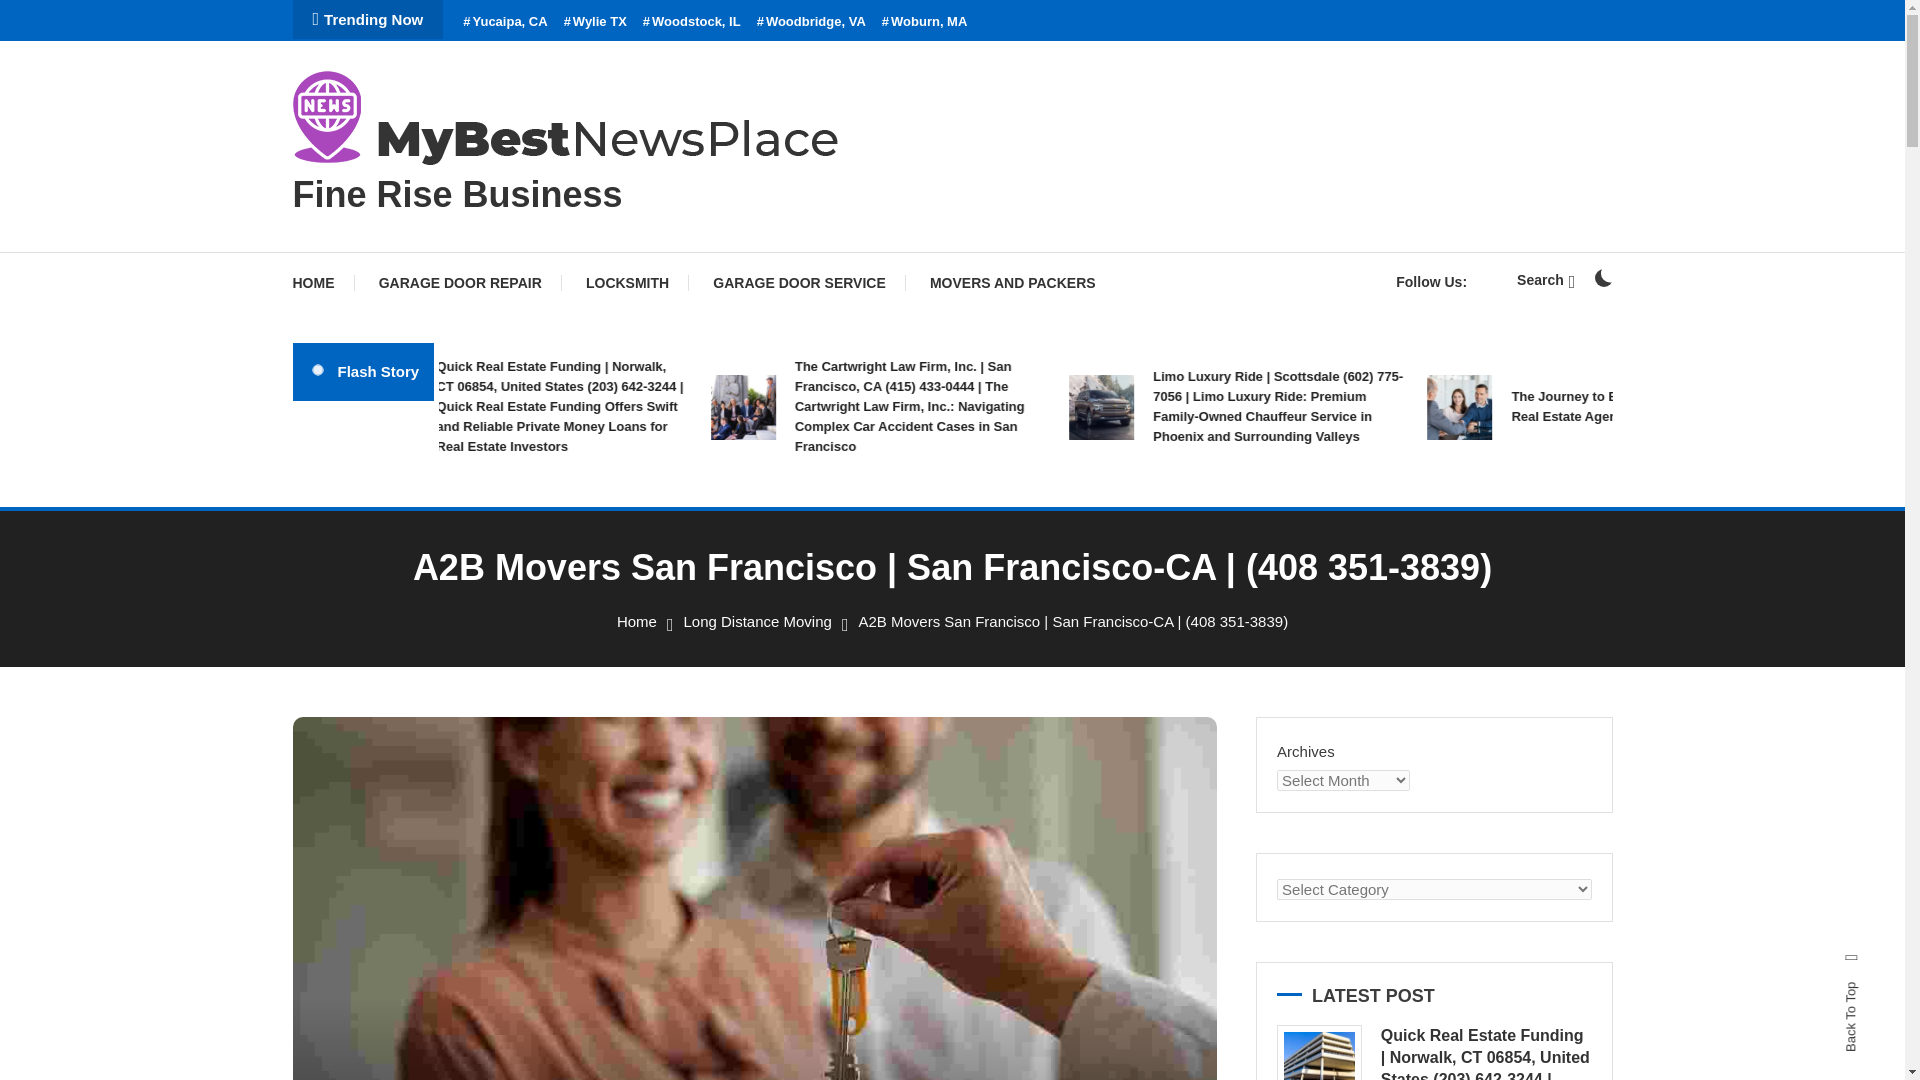 This screenshot has height=1080, width=1920. I want to click on HOME, so click(322, 282).